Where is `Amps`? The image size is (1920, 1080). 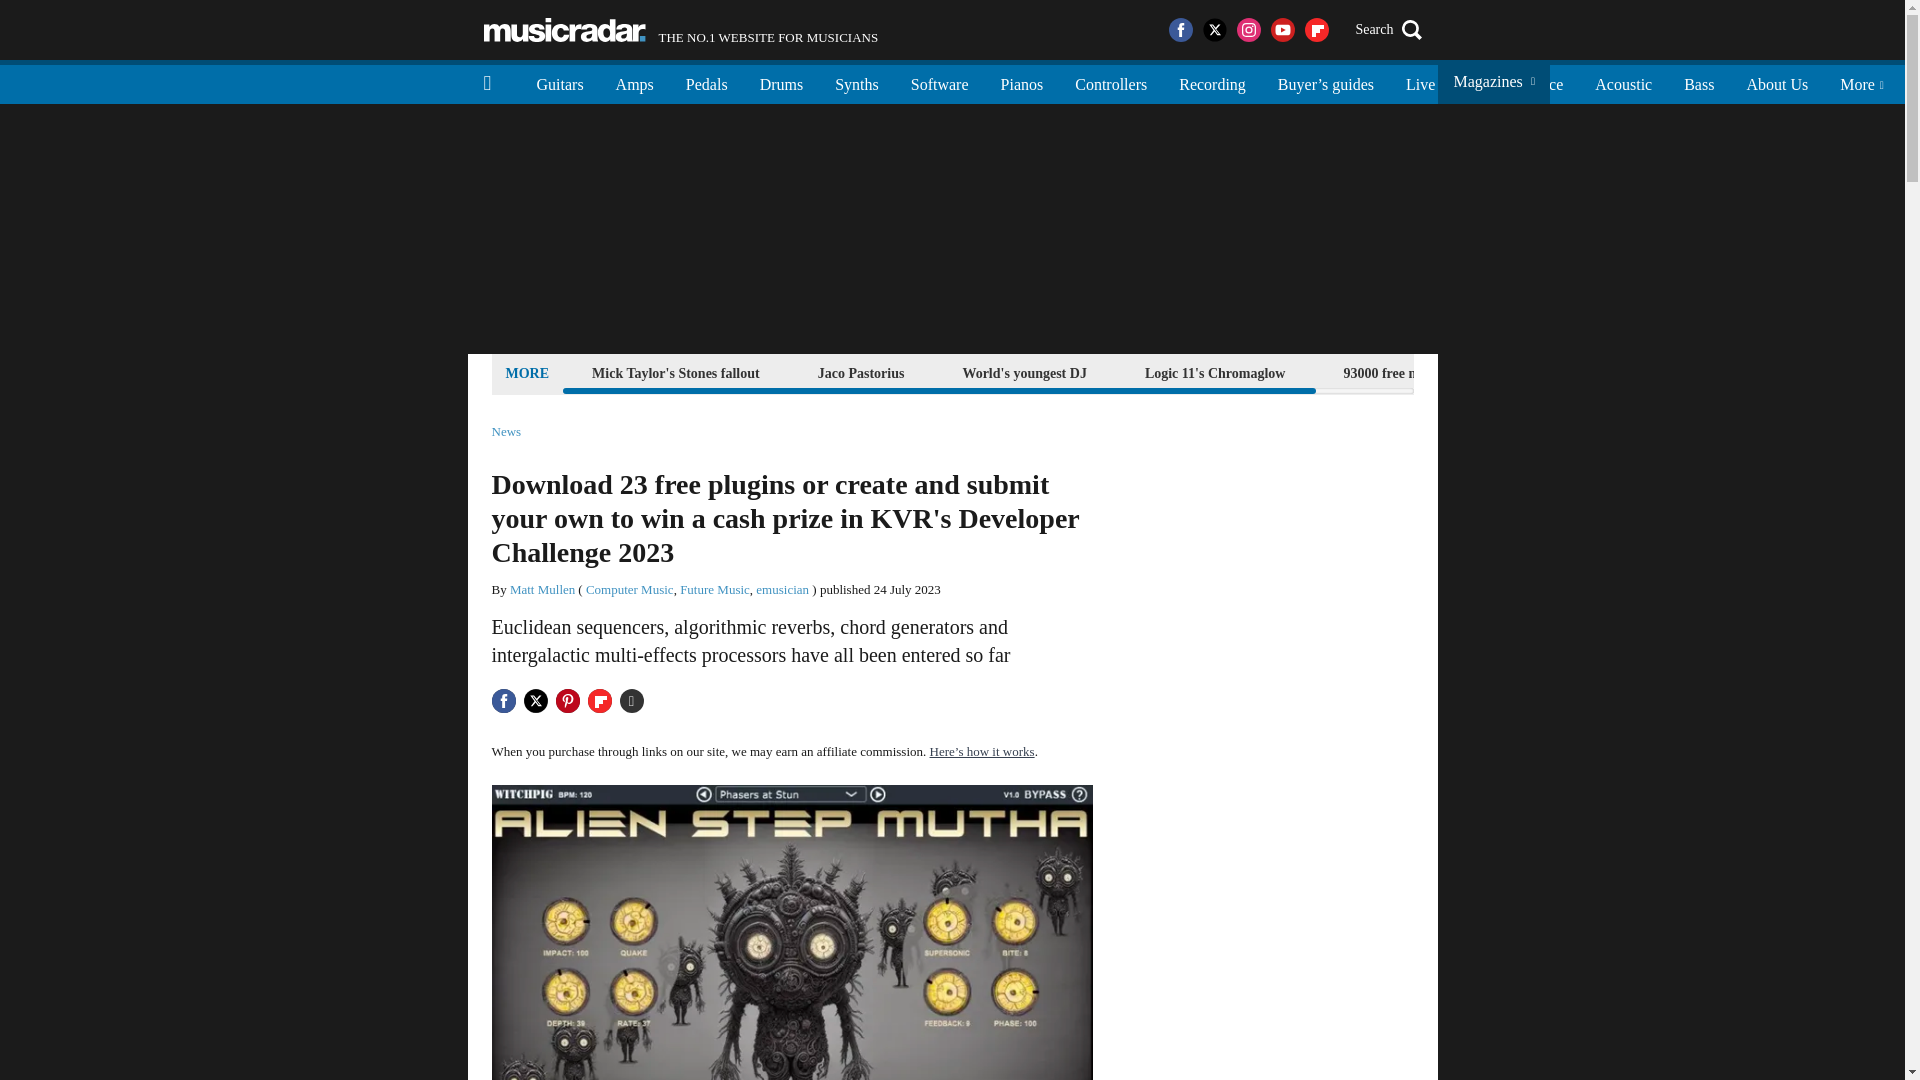 Amps is located at coordinates (681, 30).